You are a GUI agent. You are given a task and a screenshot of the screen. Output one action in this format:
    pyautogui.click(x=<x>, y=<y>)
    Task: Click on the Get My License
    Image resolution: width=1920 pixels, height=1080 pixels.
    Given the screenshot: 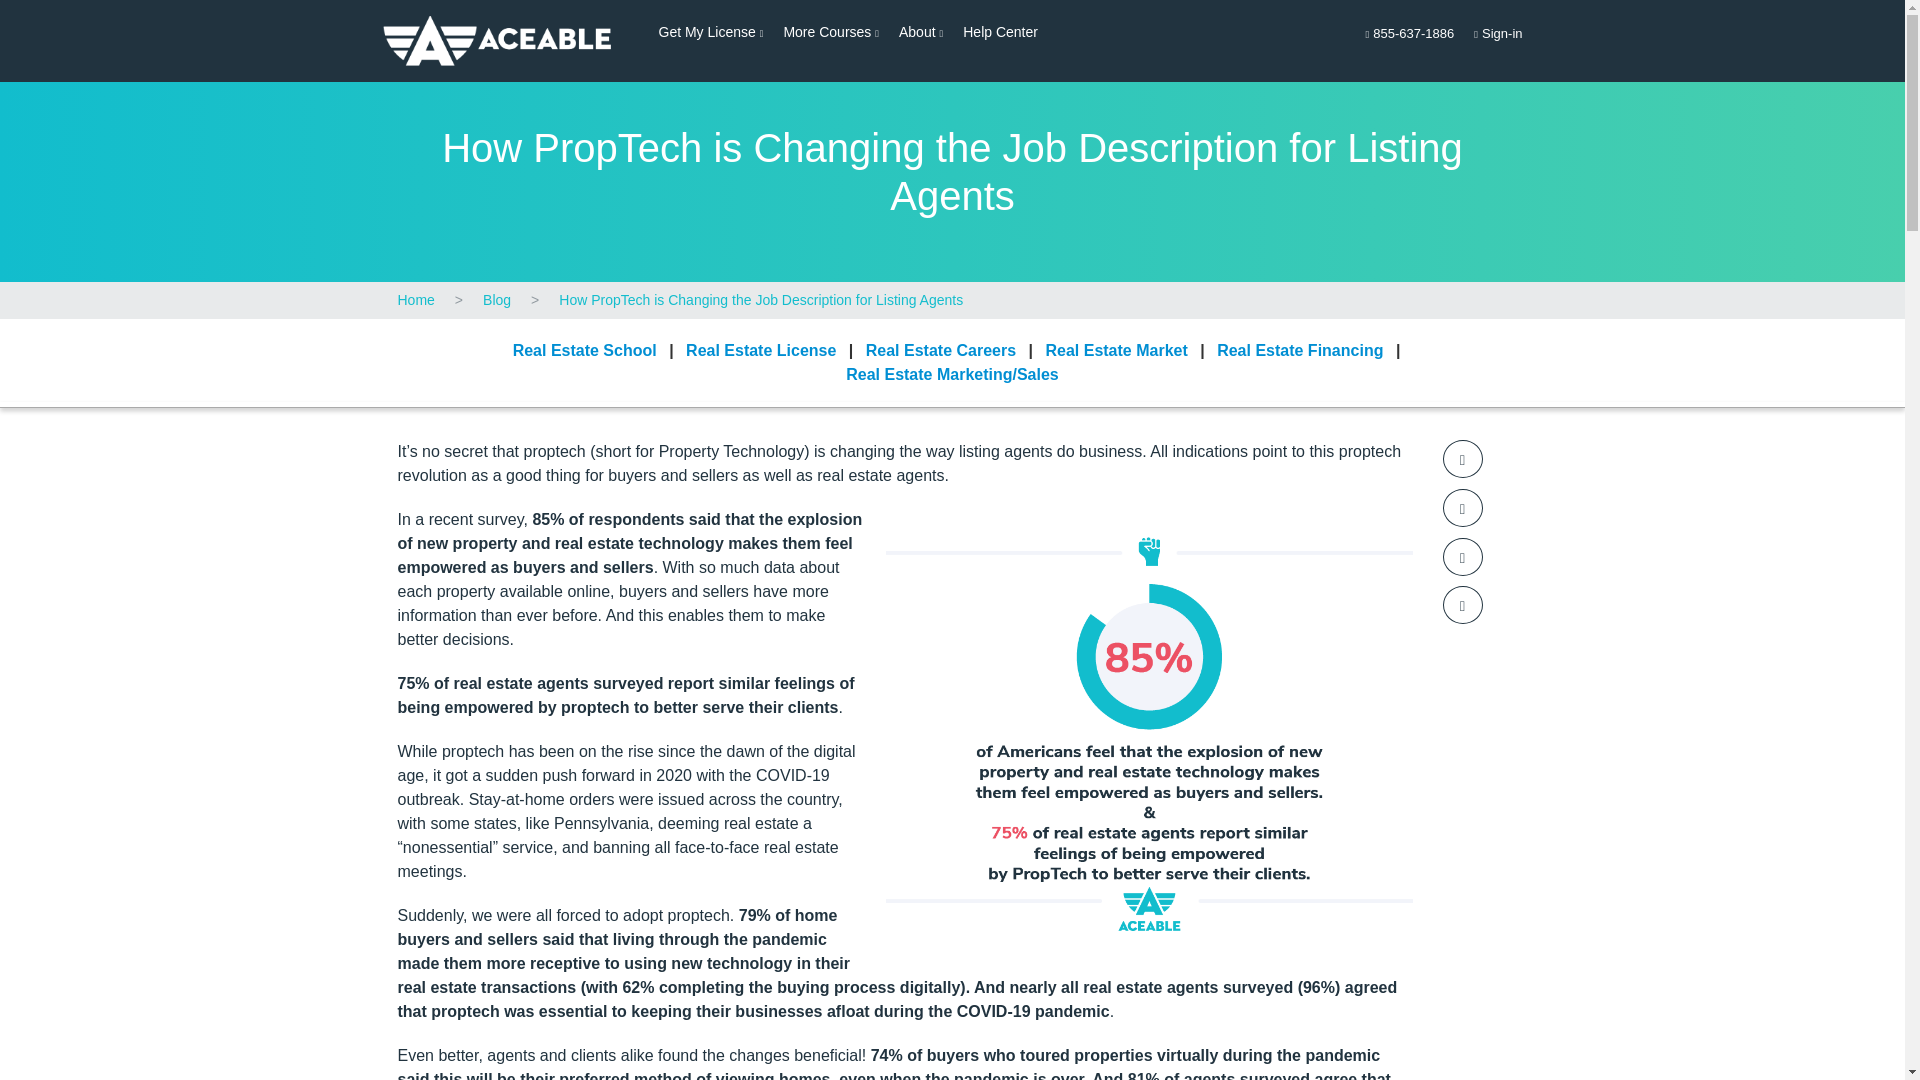 What is the action you would take?
    pyautogui.click(x=1498, y=34)
    